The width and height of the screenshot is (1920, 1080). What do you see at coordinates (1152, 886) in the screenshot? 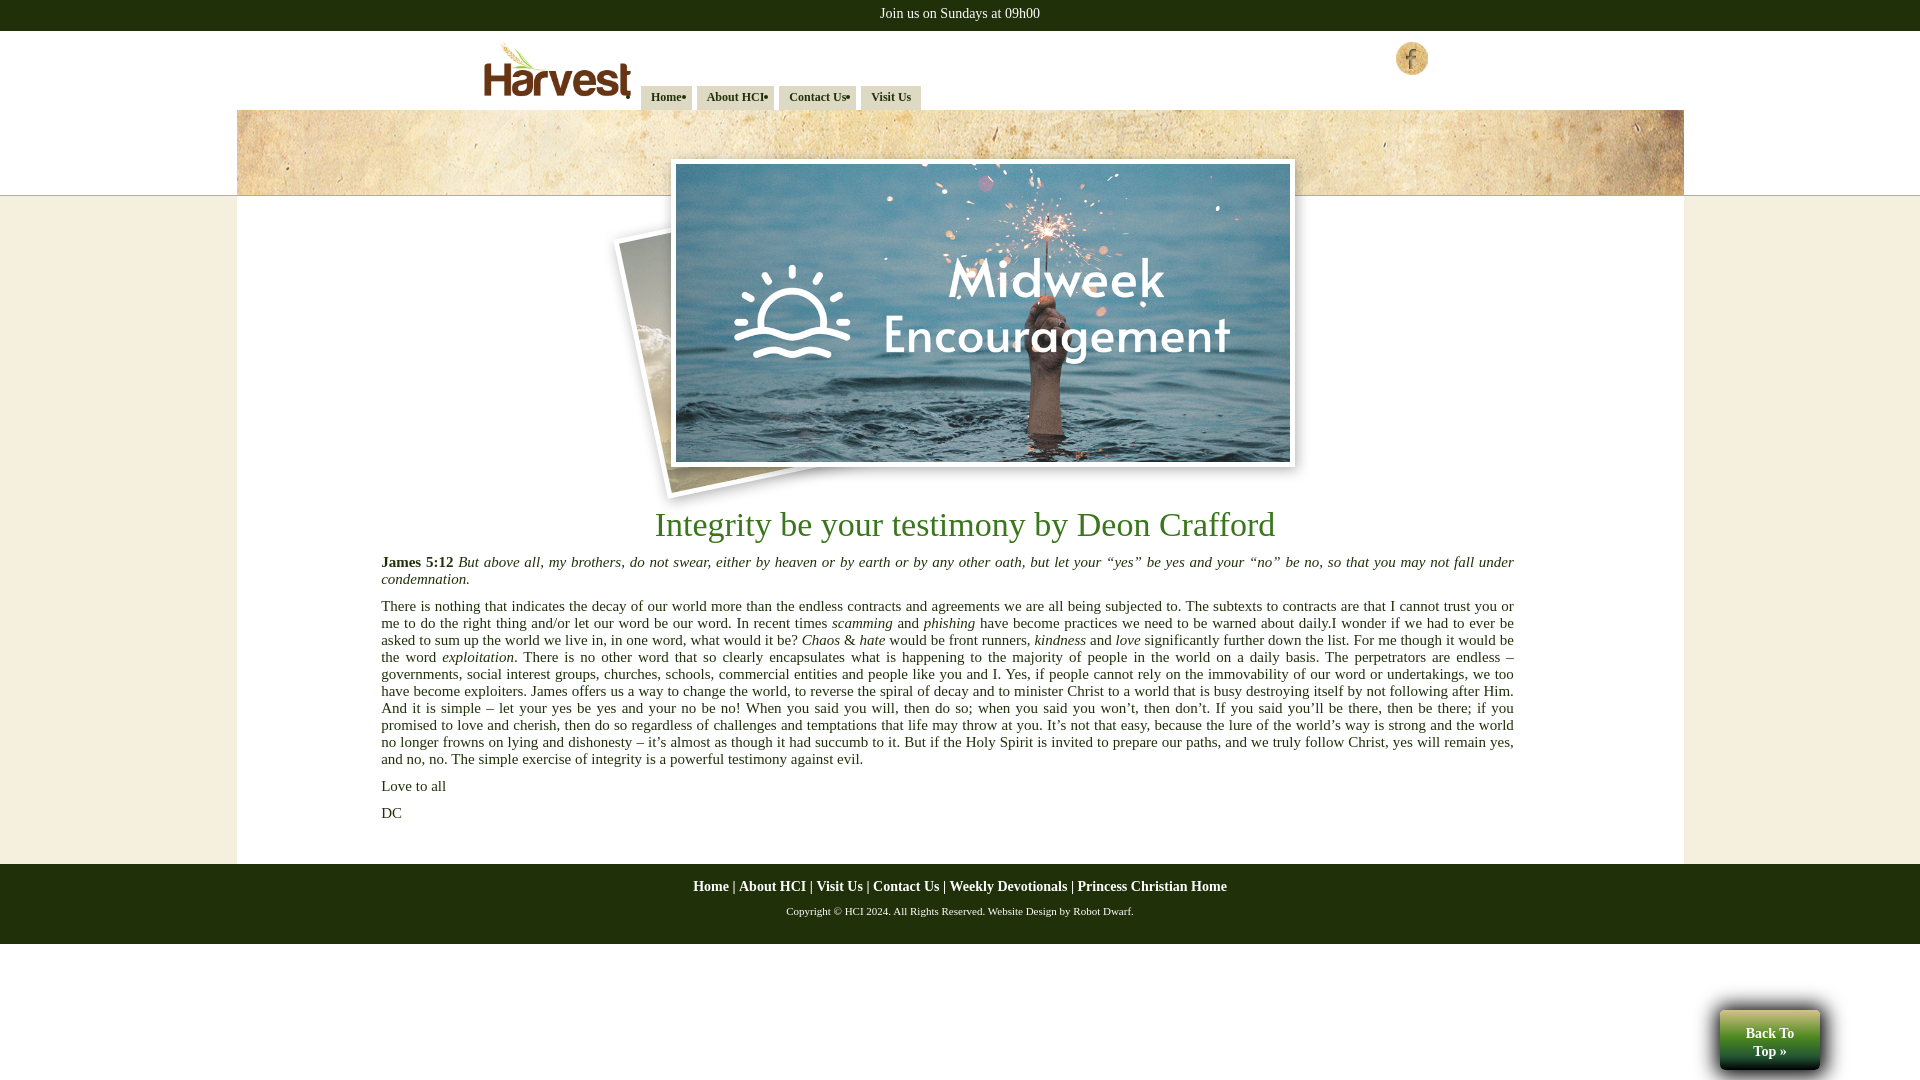
I see `Princess Christian Home` at bounding box center [1152, 886].